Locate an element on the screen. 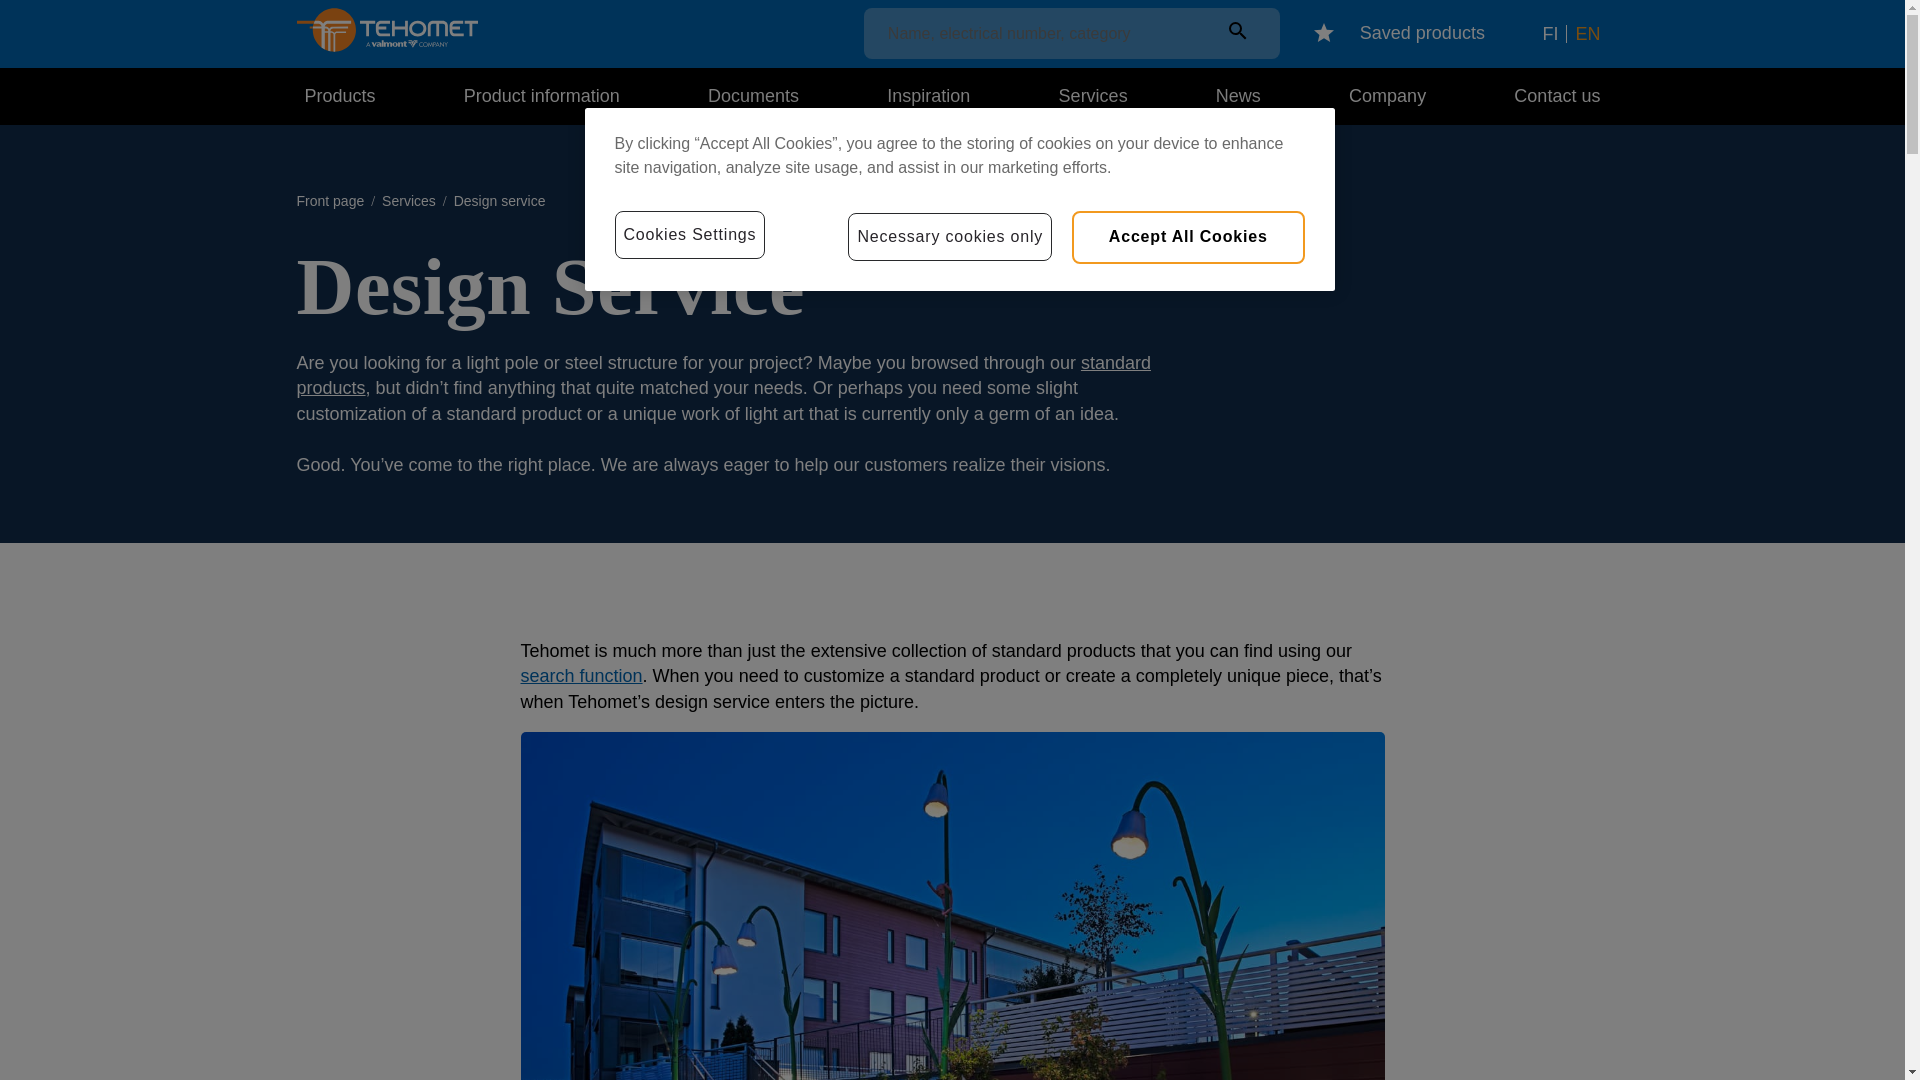 The width and height of the screenshot is (1920, 1080). FI is located at coordinates (1550, 34).